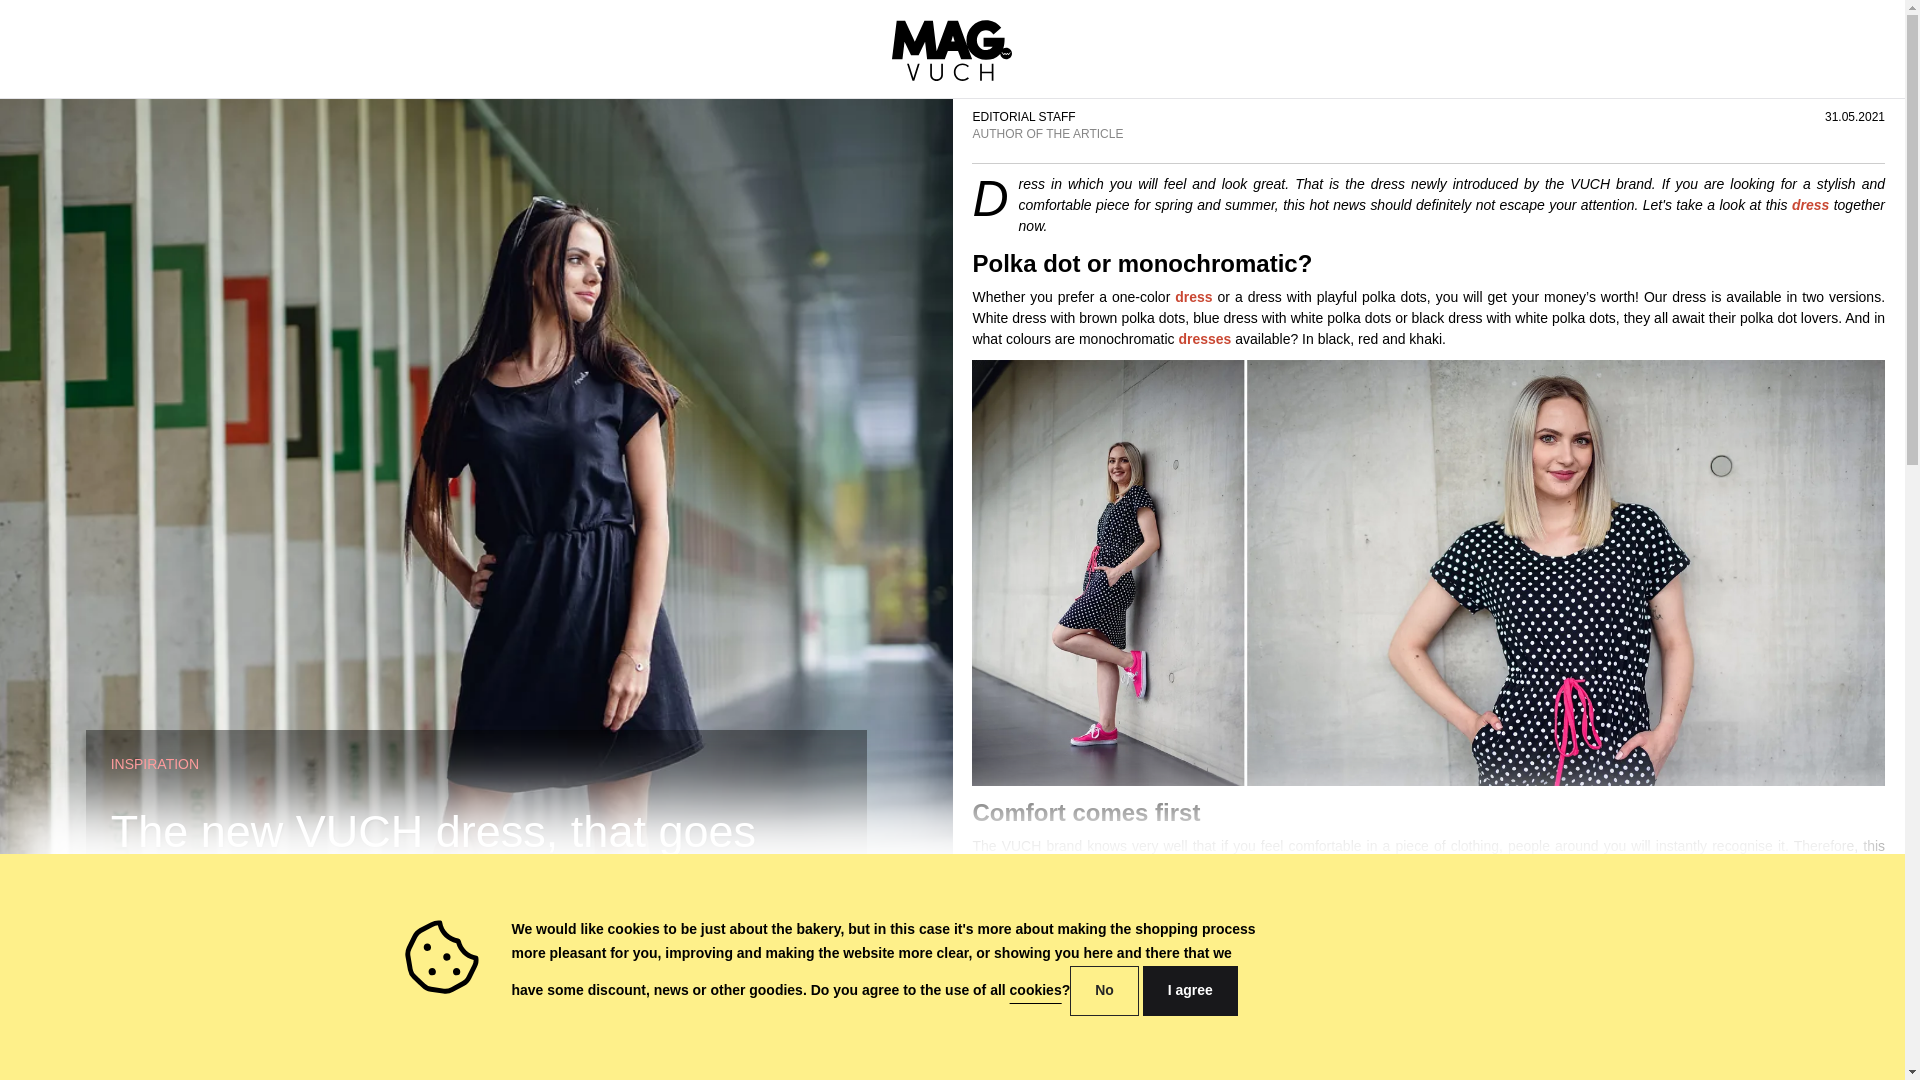 The width and height of the screenshot is (1920, 1080). Describe the element at coordinates (1810, 204) in the screenshot. I see `dress` at that location.